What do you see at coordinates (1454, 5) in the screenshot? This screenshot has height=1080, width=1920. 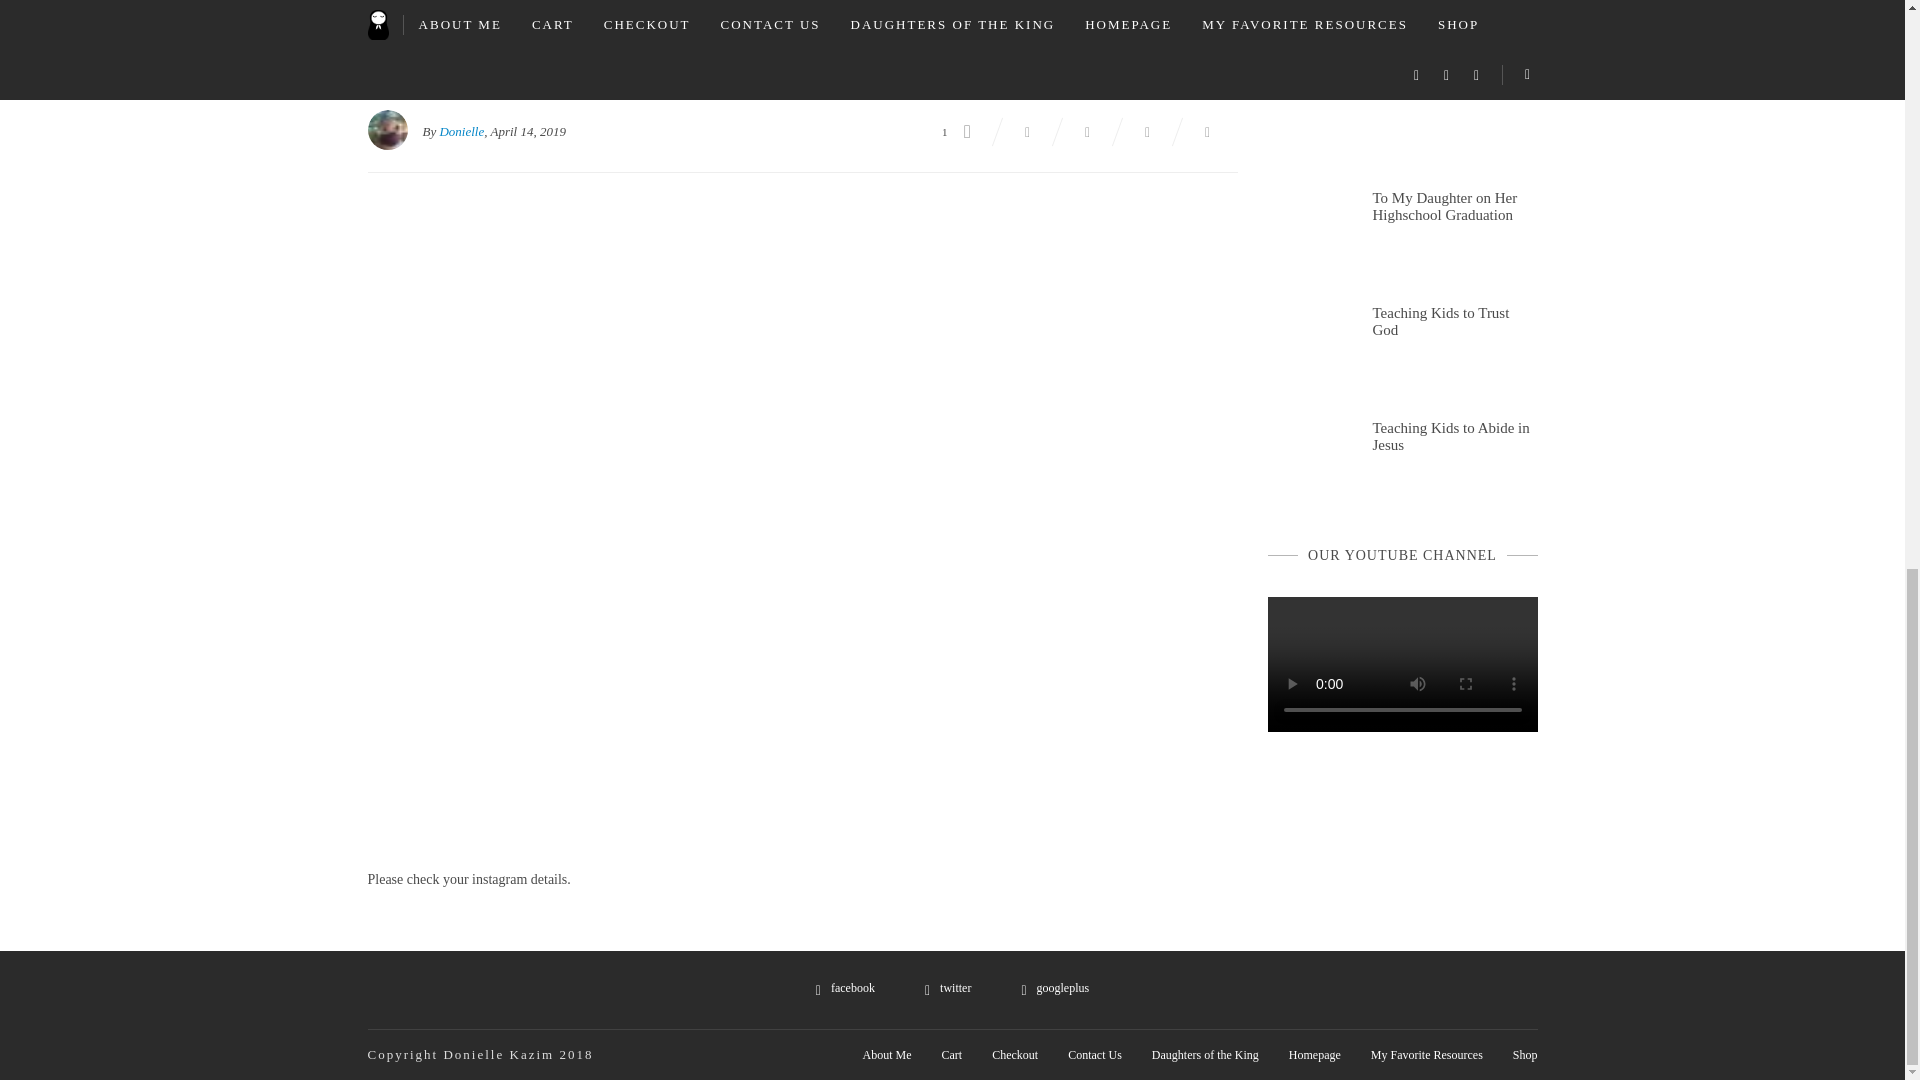 I see `Weighing the Value of Mass Produced Worship Music` at bounding box center [1454, 5].